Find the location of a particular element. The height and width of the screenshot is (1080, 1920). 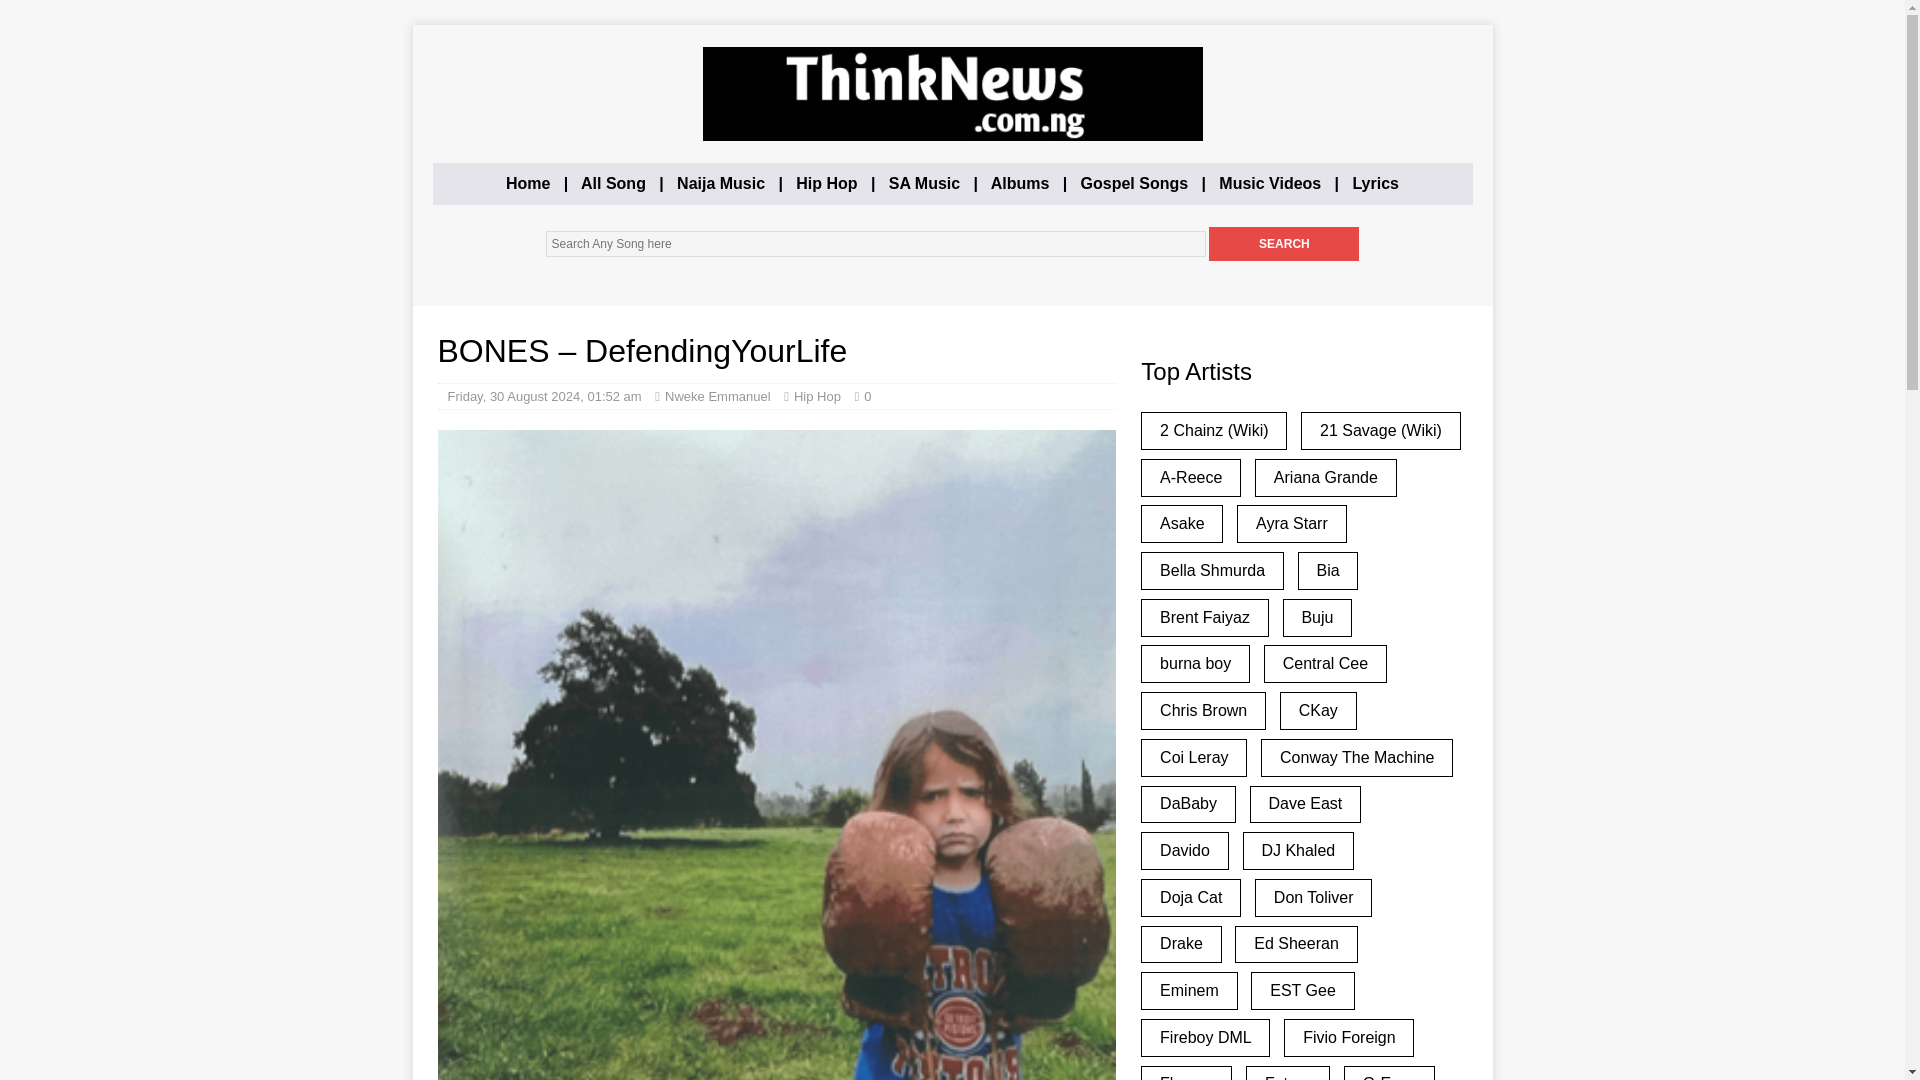

Home is located at coordinates (528, 183).